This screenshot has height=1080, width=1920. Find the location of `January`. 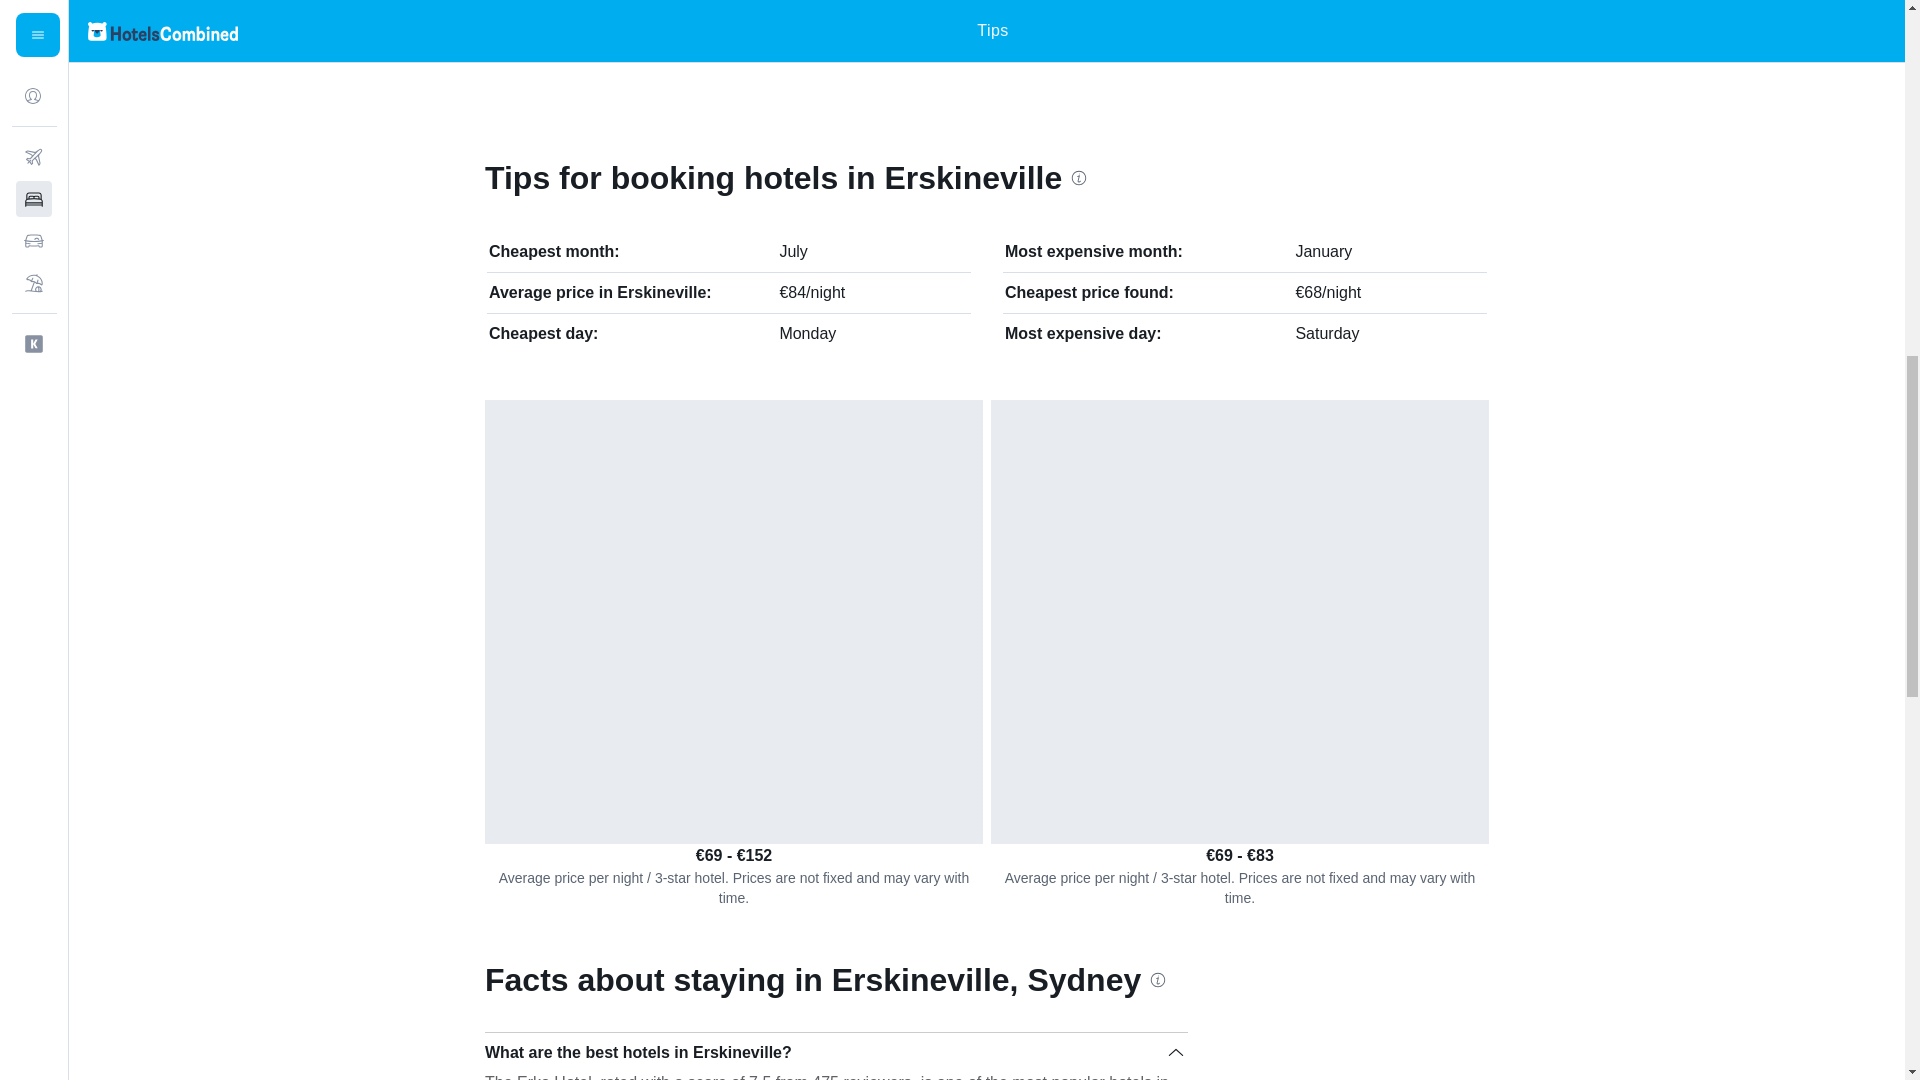

January is located at coordinates (1322, 252).